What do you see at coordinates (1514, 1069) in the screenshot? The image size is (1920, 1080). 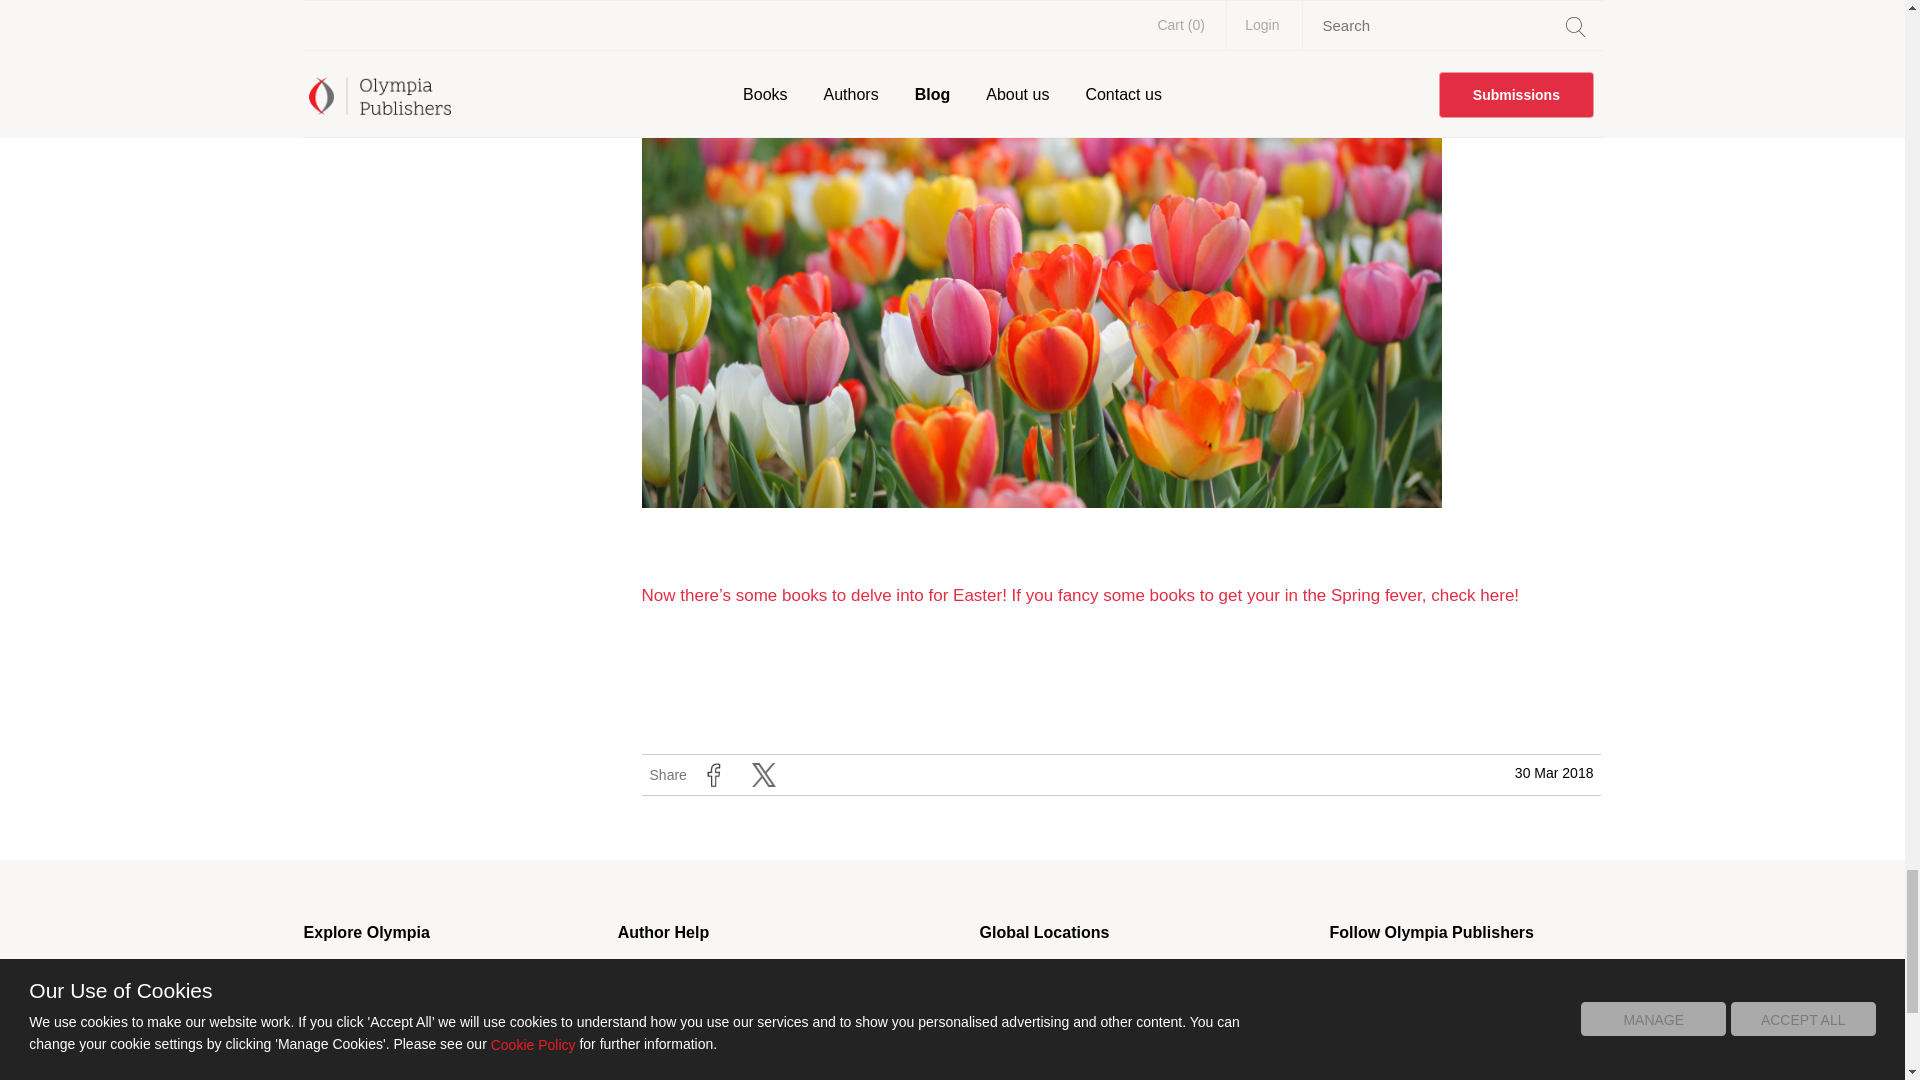 I see `Bumblebee Youtube Channel` at bounding box center [1514, 1069].